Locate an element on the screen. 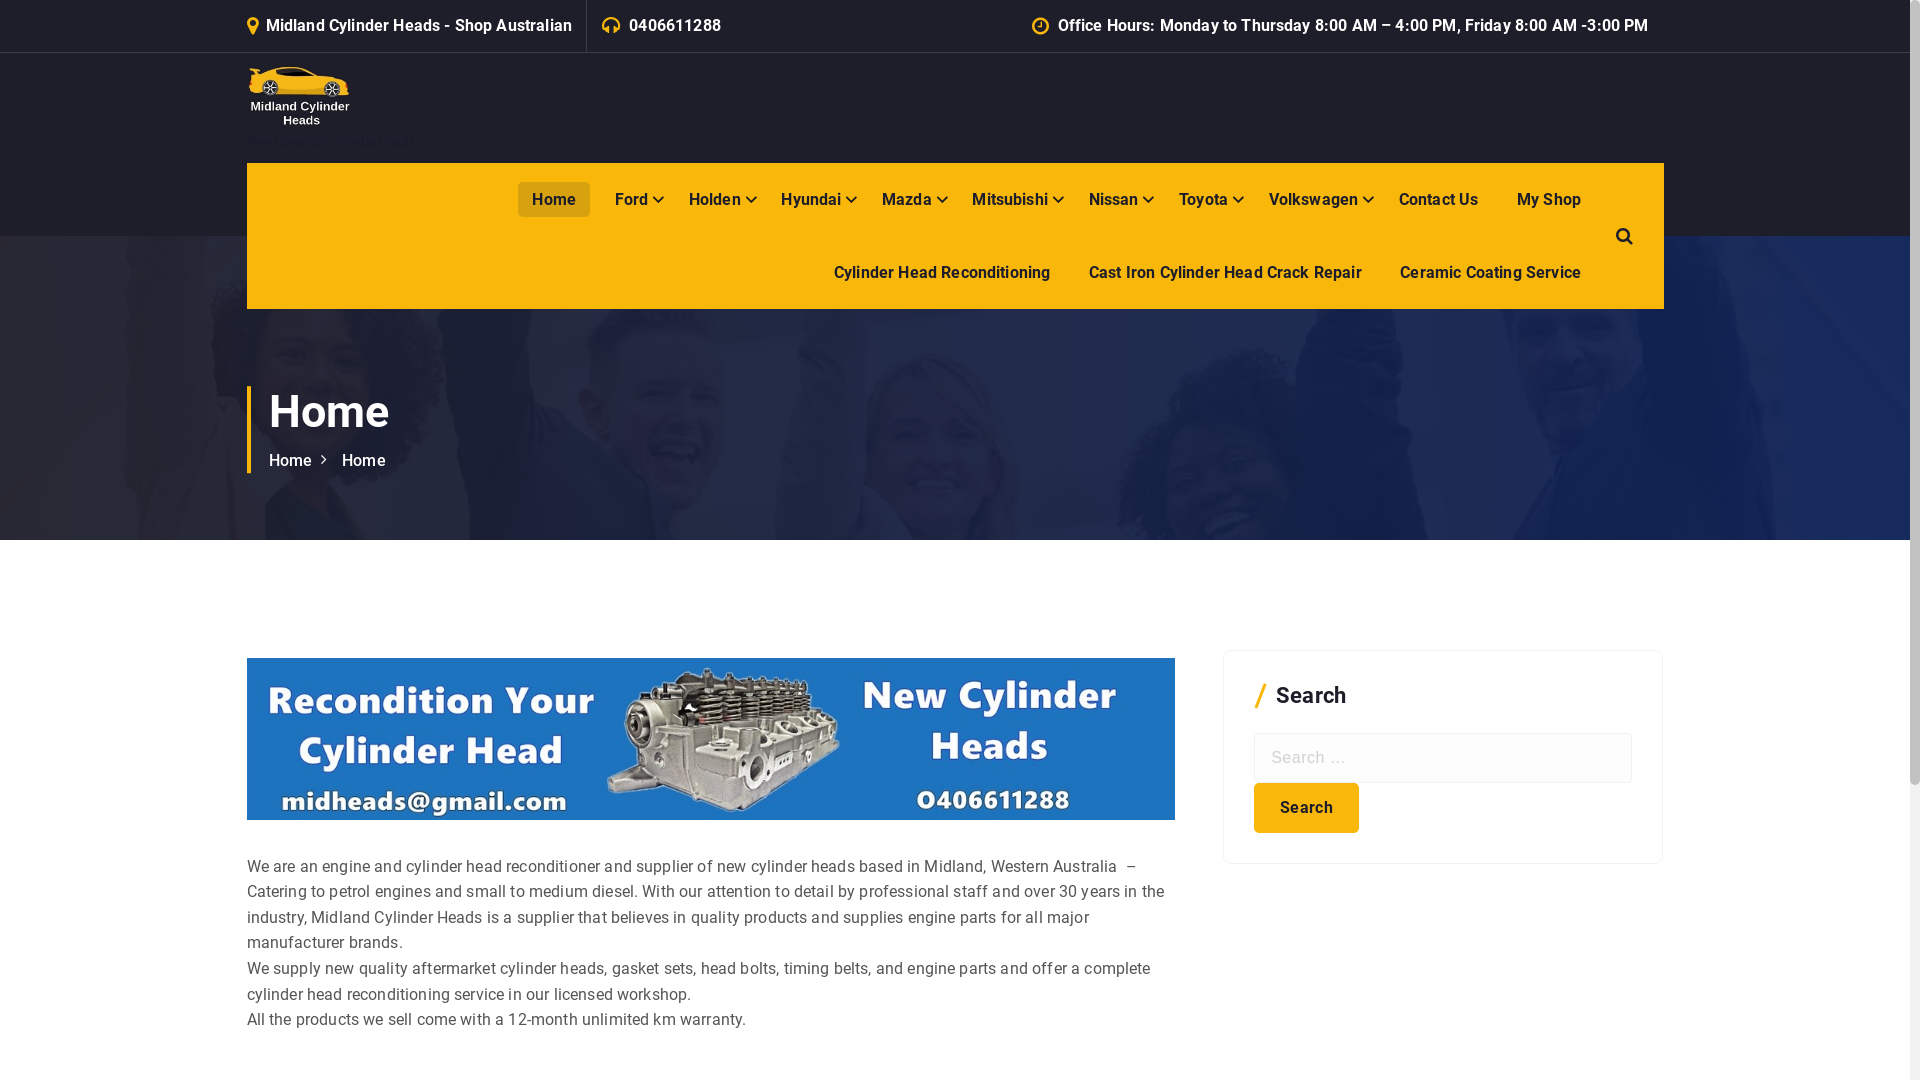 This screenshot has height=1080, width=1920. Midland Cylinder Heads Logo is located at coordinates (710, 740).